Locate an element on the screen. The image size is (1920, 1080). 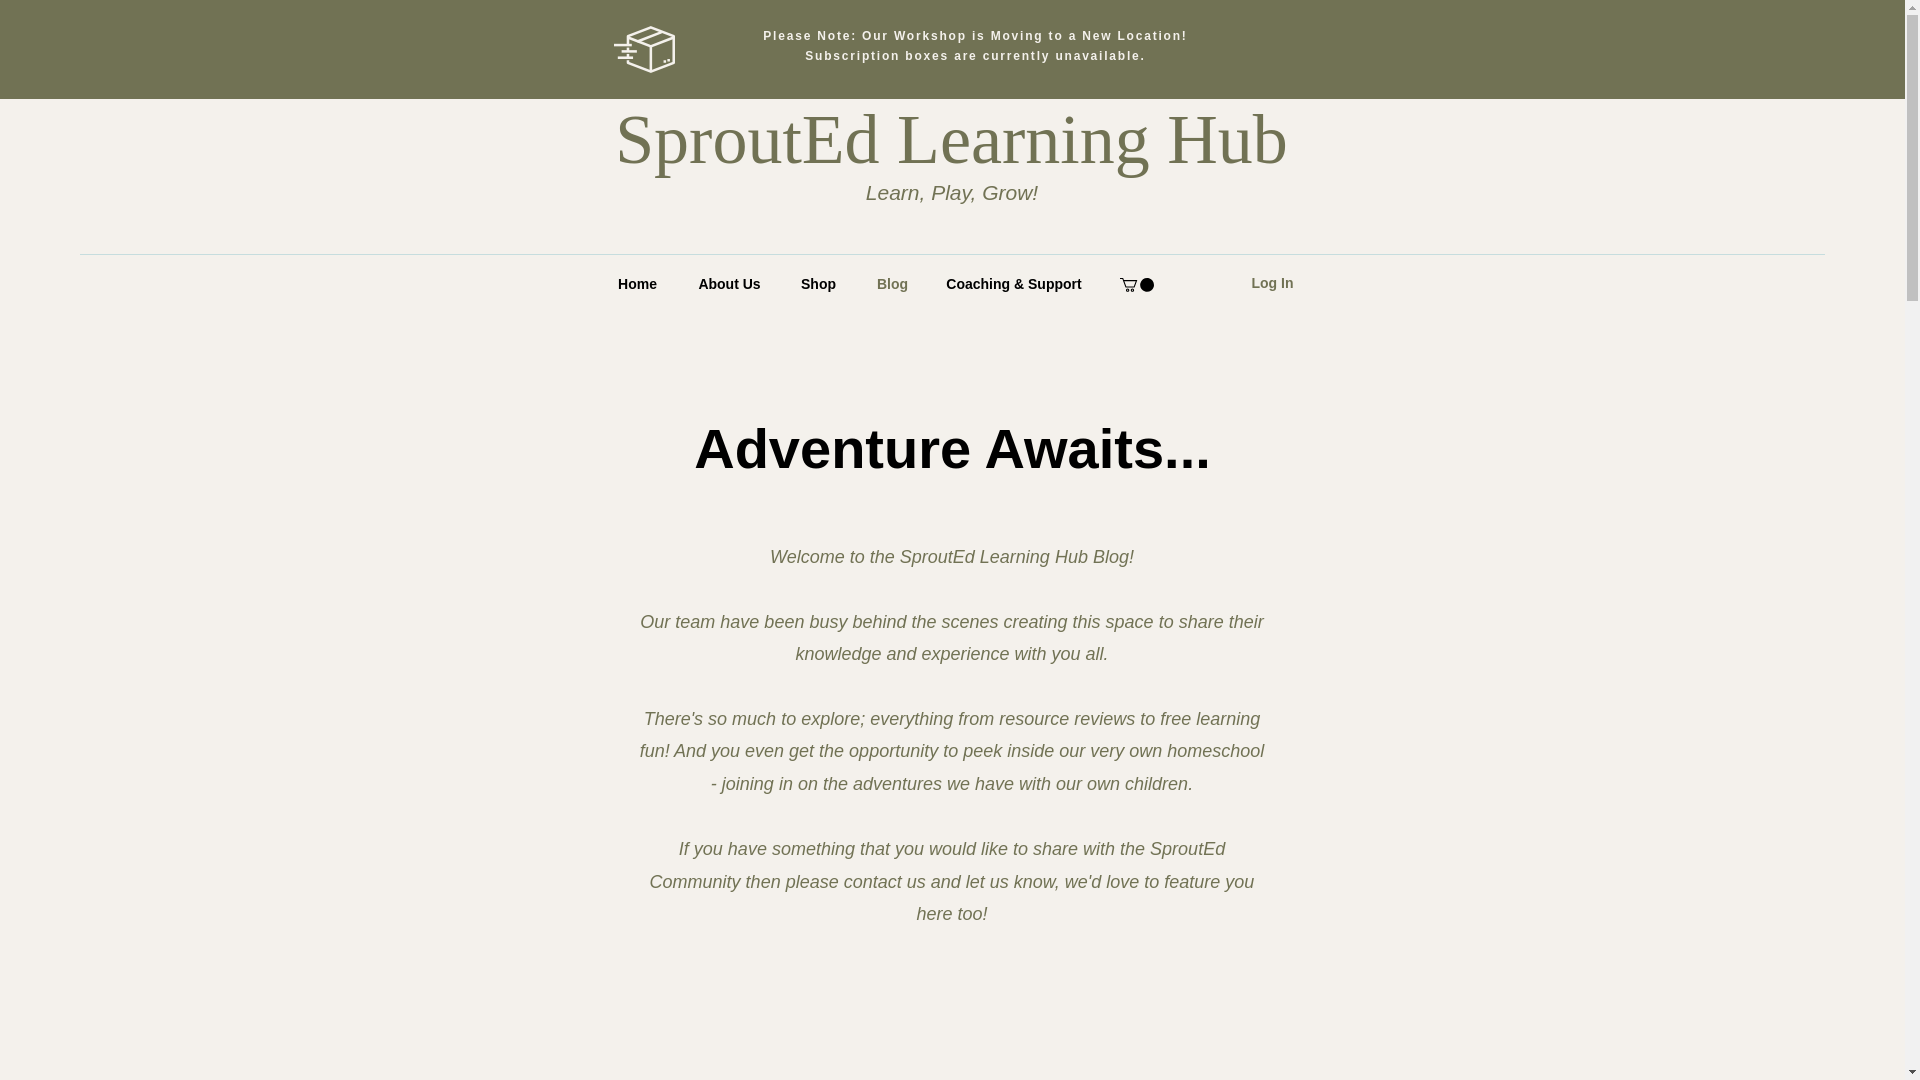
Blog is located at coordinates (892, 284).